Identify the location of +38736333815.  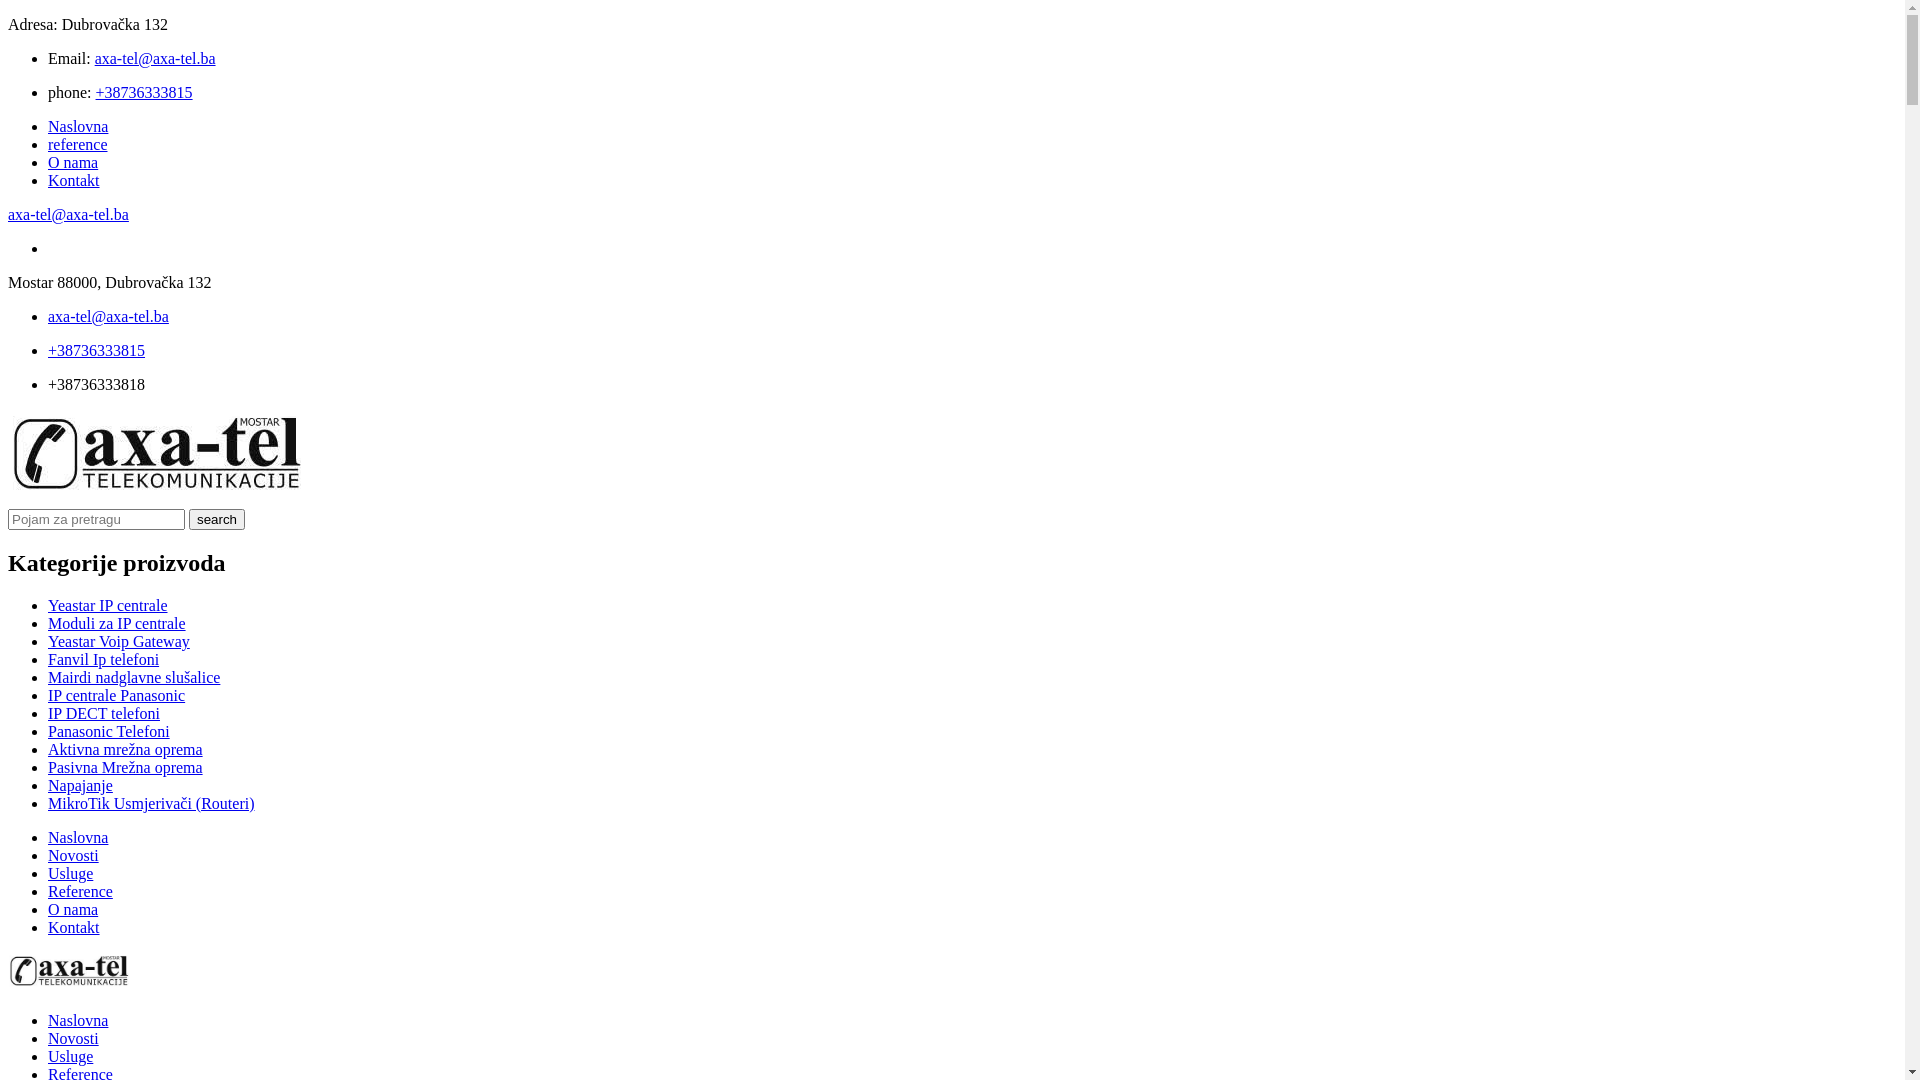
(144, 92).